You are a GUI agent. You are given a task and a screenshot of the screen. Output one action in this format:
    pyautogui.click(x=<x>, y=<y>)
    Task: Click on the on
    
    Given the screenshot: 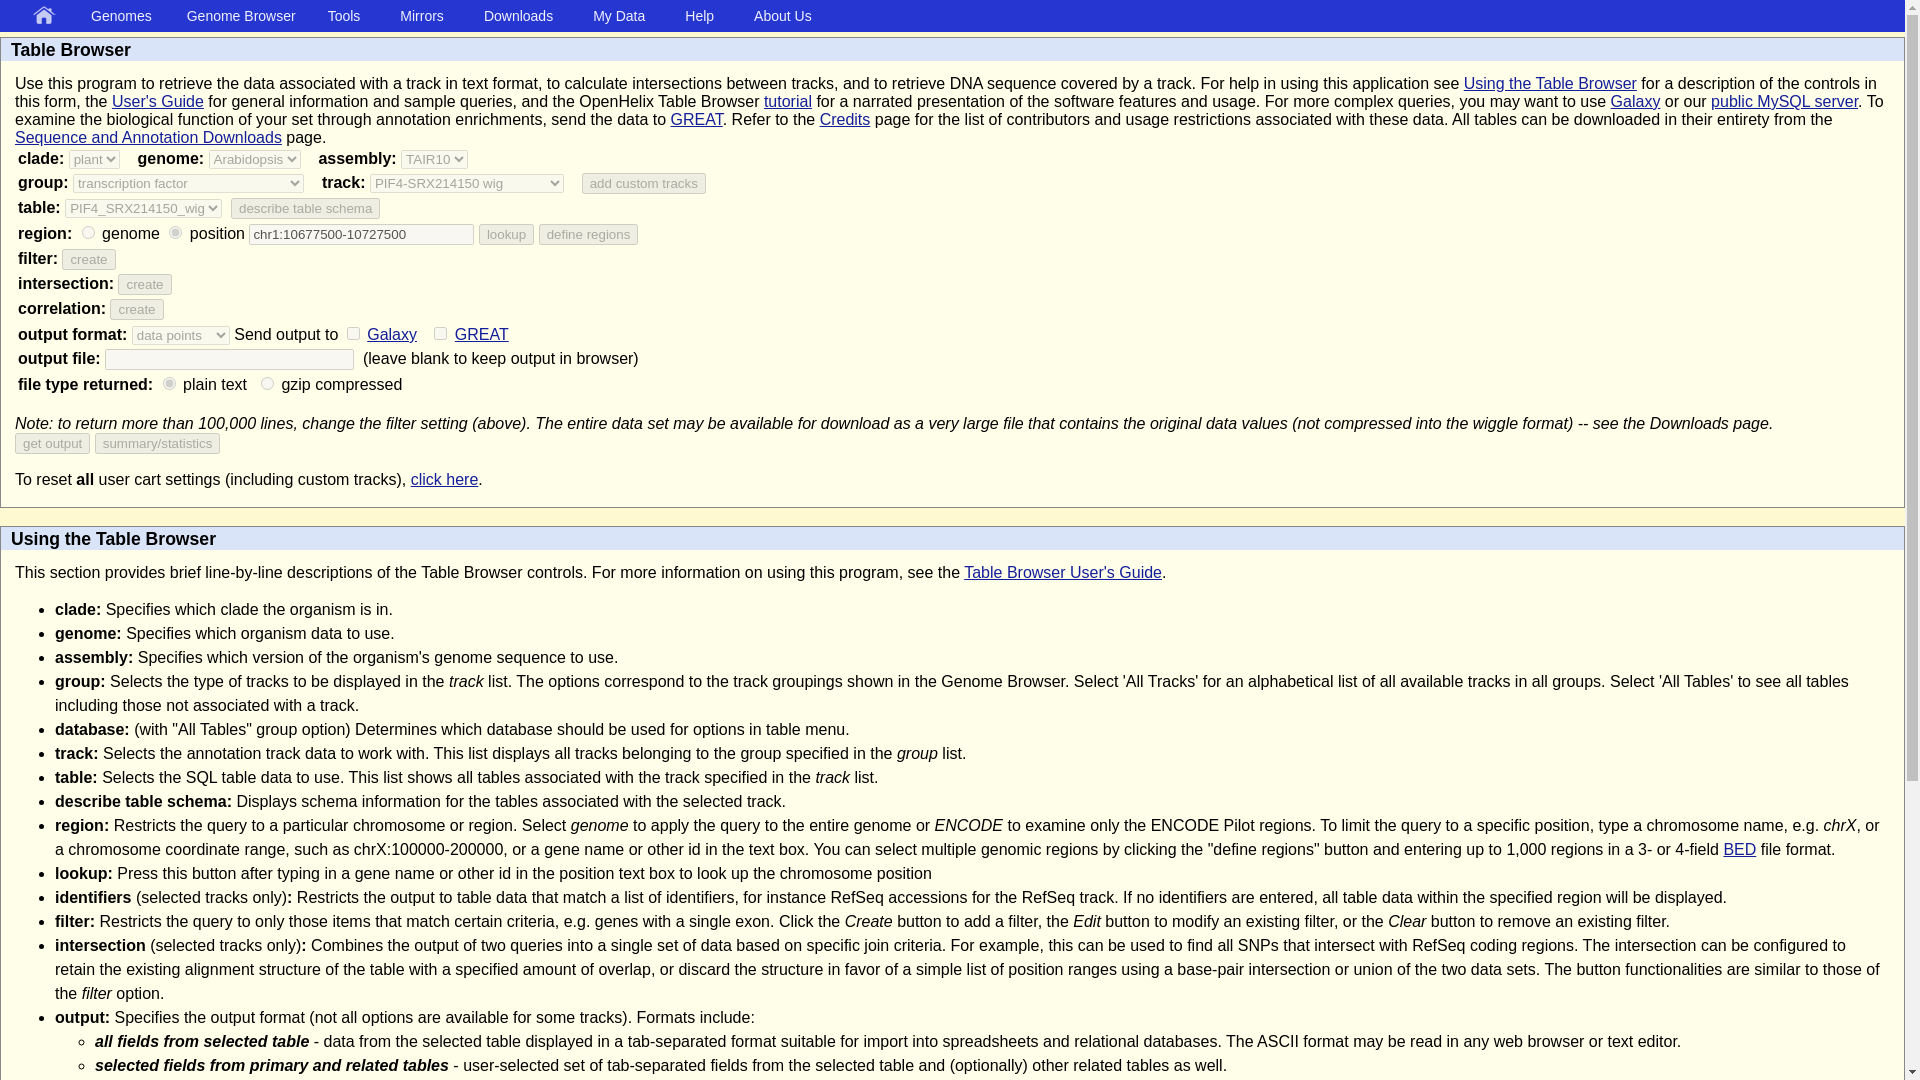 What is the action you would take?
    pyautogui.click(x=354, y=334)
    